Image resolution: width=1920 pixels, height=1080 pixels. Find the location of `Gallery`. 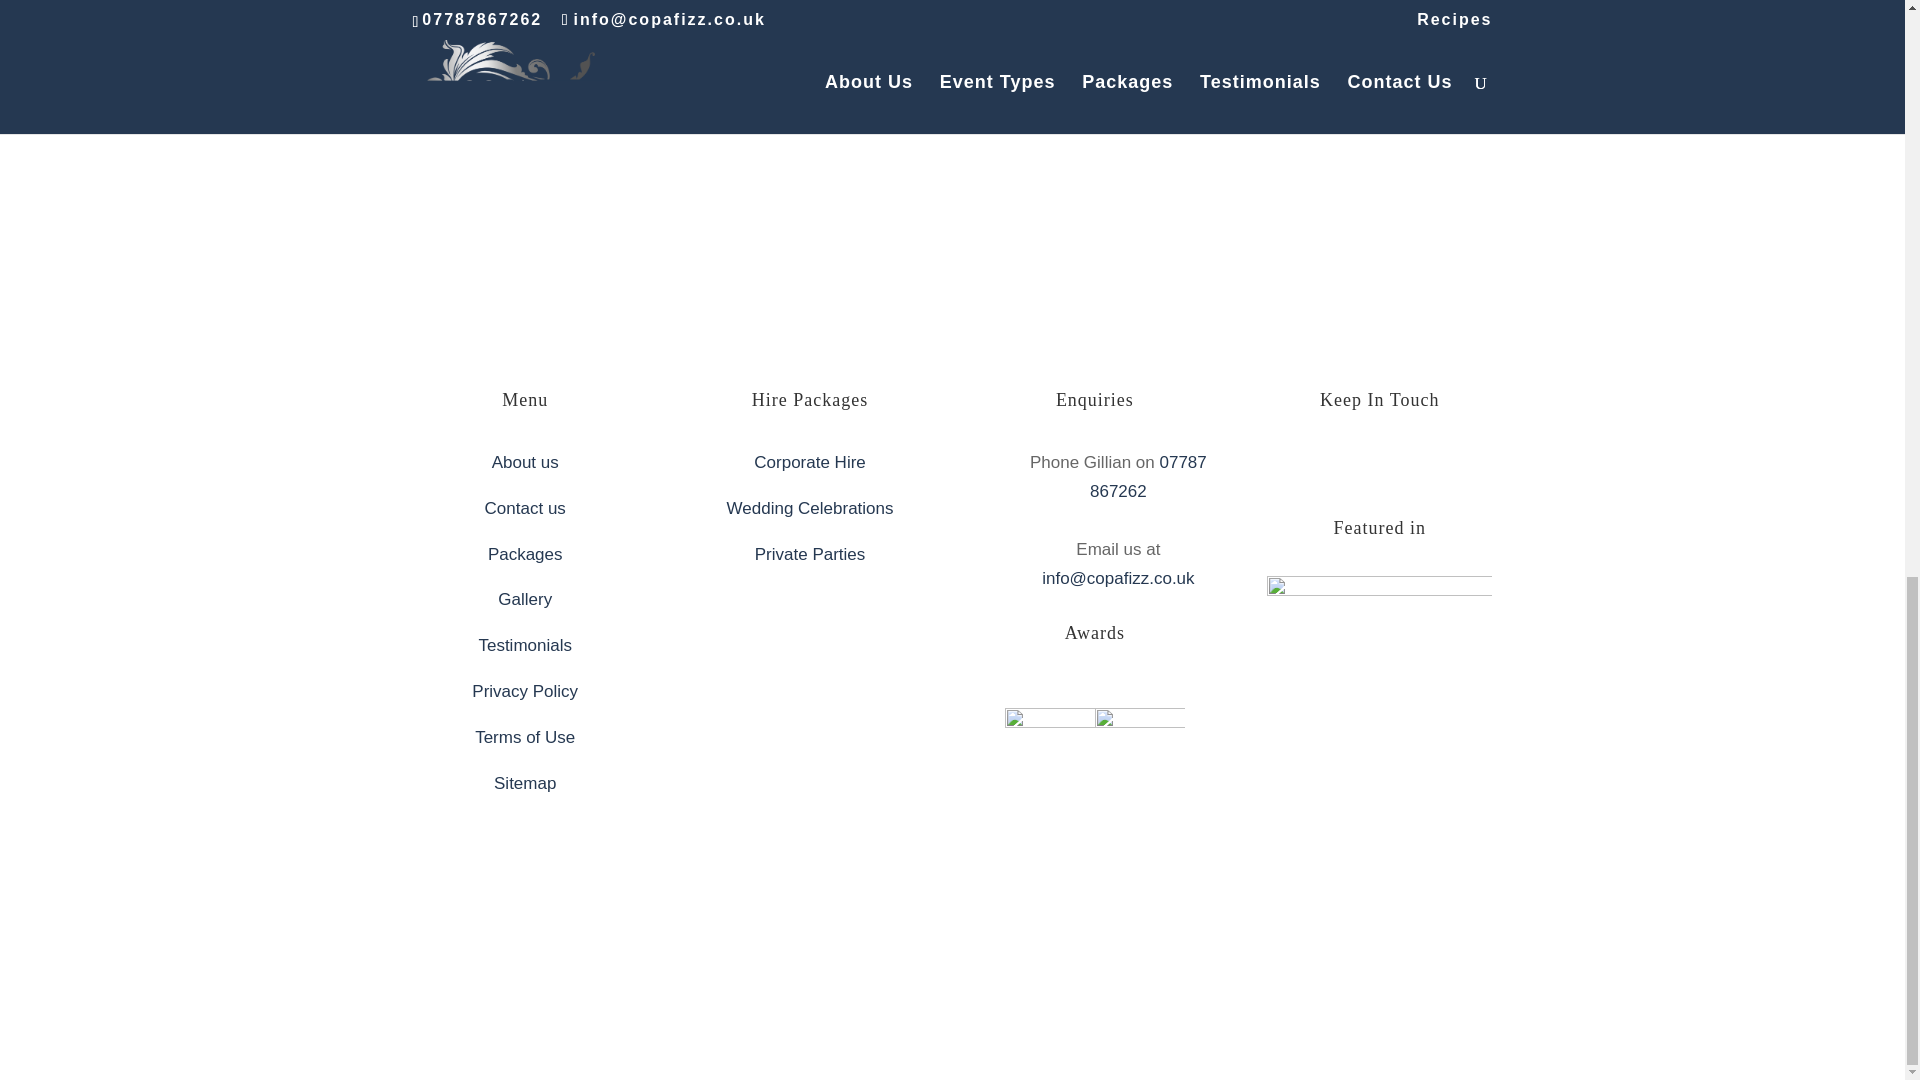

Gallery is located at coordinates (524, 599).